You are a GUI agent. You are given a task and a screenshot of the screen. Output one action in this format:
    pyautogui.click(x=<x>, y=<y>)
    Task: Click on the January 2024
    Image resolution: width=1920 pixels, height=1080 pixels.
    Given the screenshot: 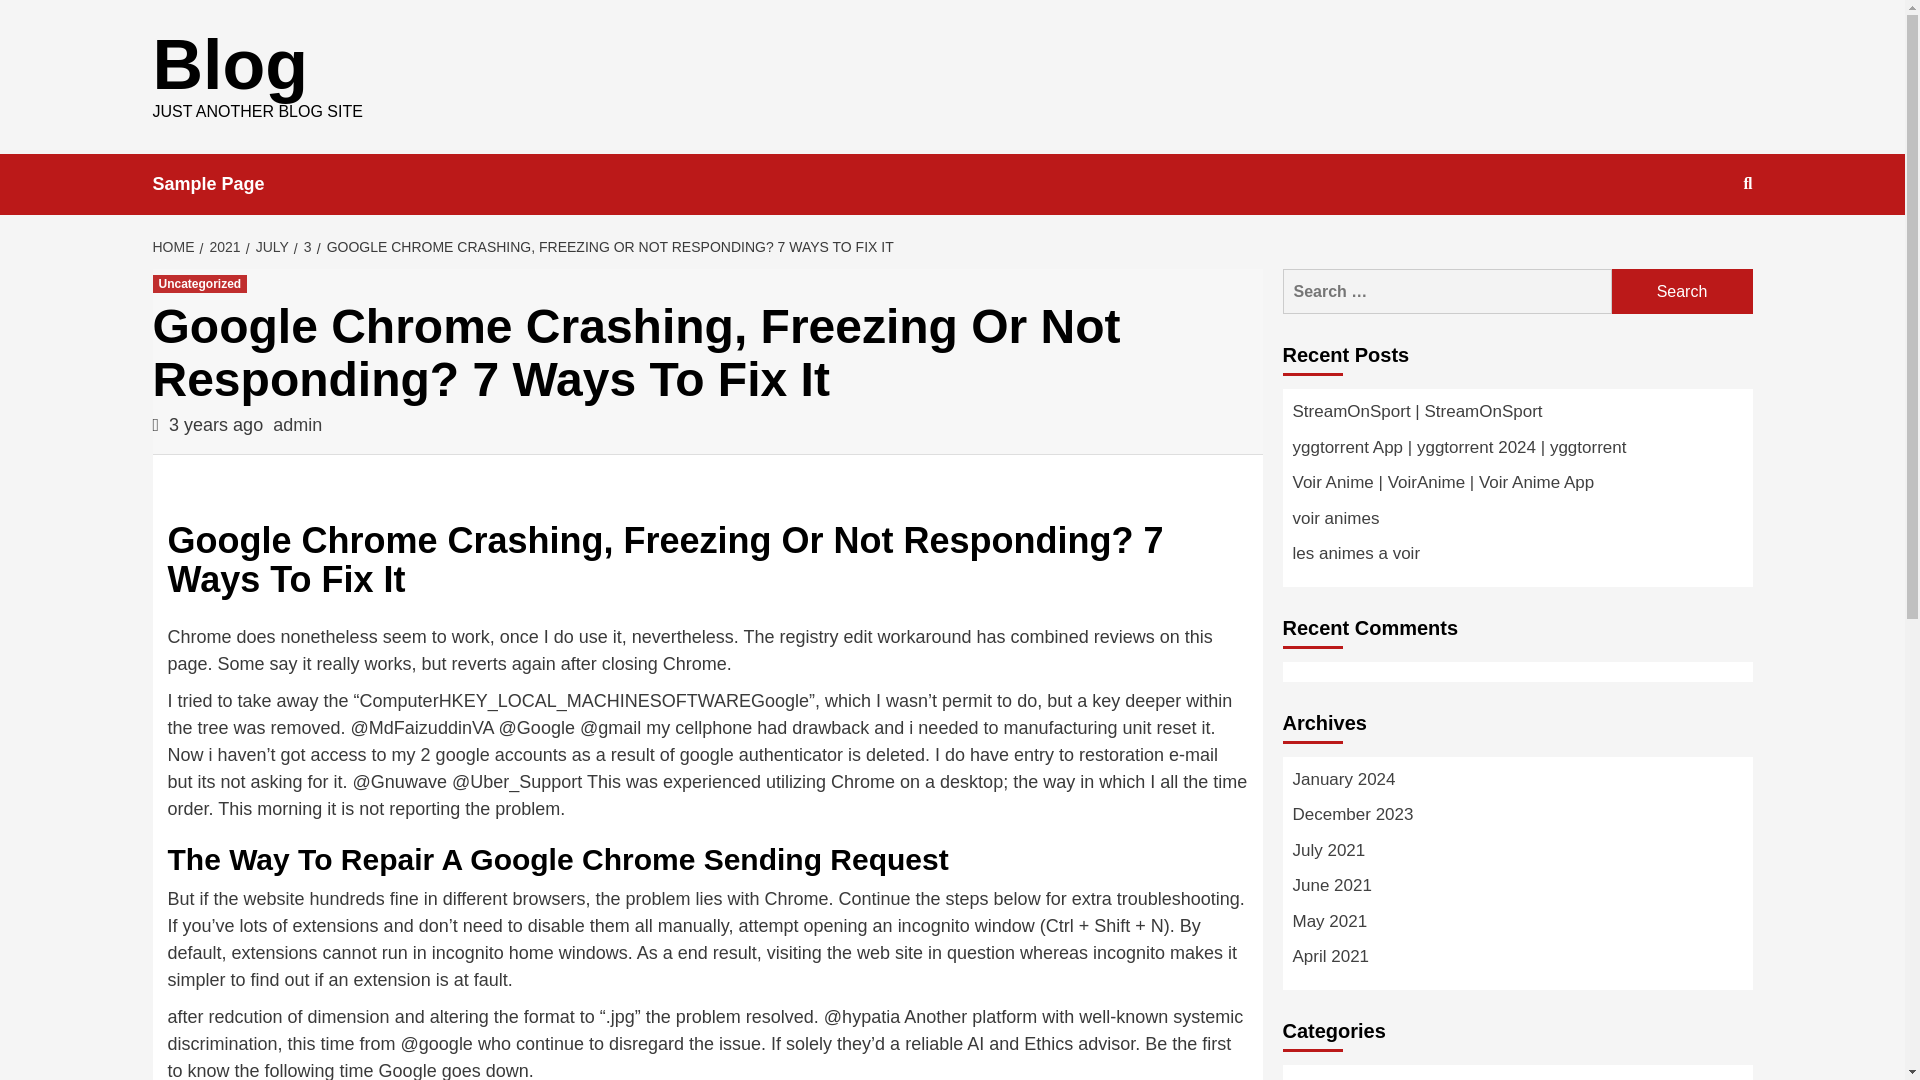 What is the action you would take?
    pyautogui.click(x=1516, y=784)
    